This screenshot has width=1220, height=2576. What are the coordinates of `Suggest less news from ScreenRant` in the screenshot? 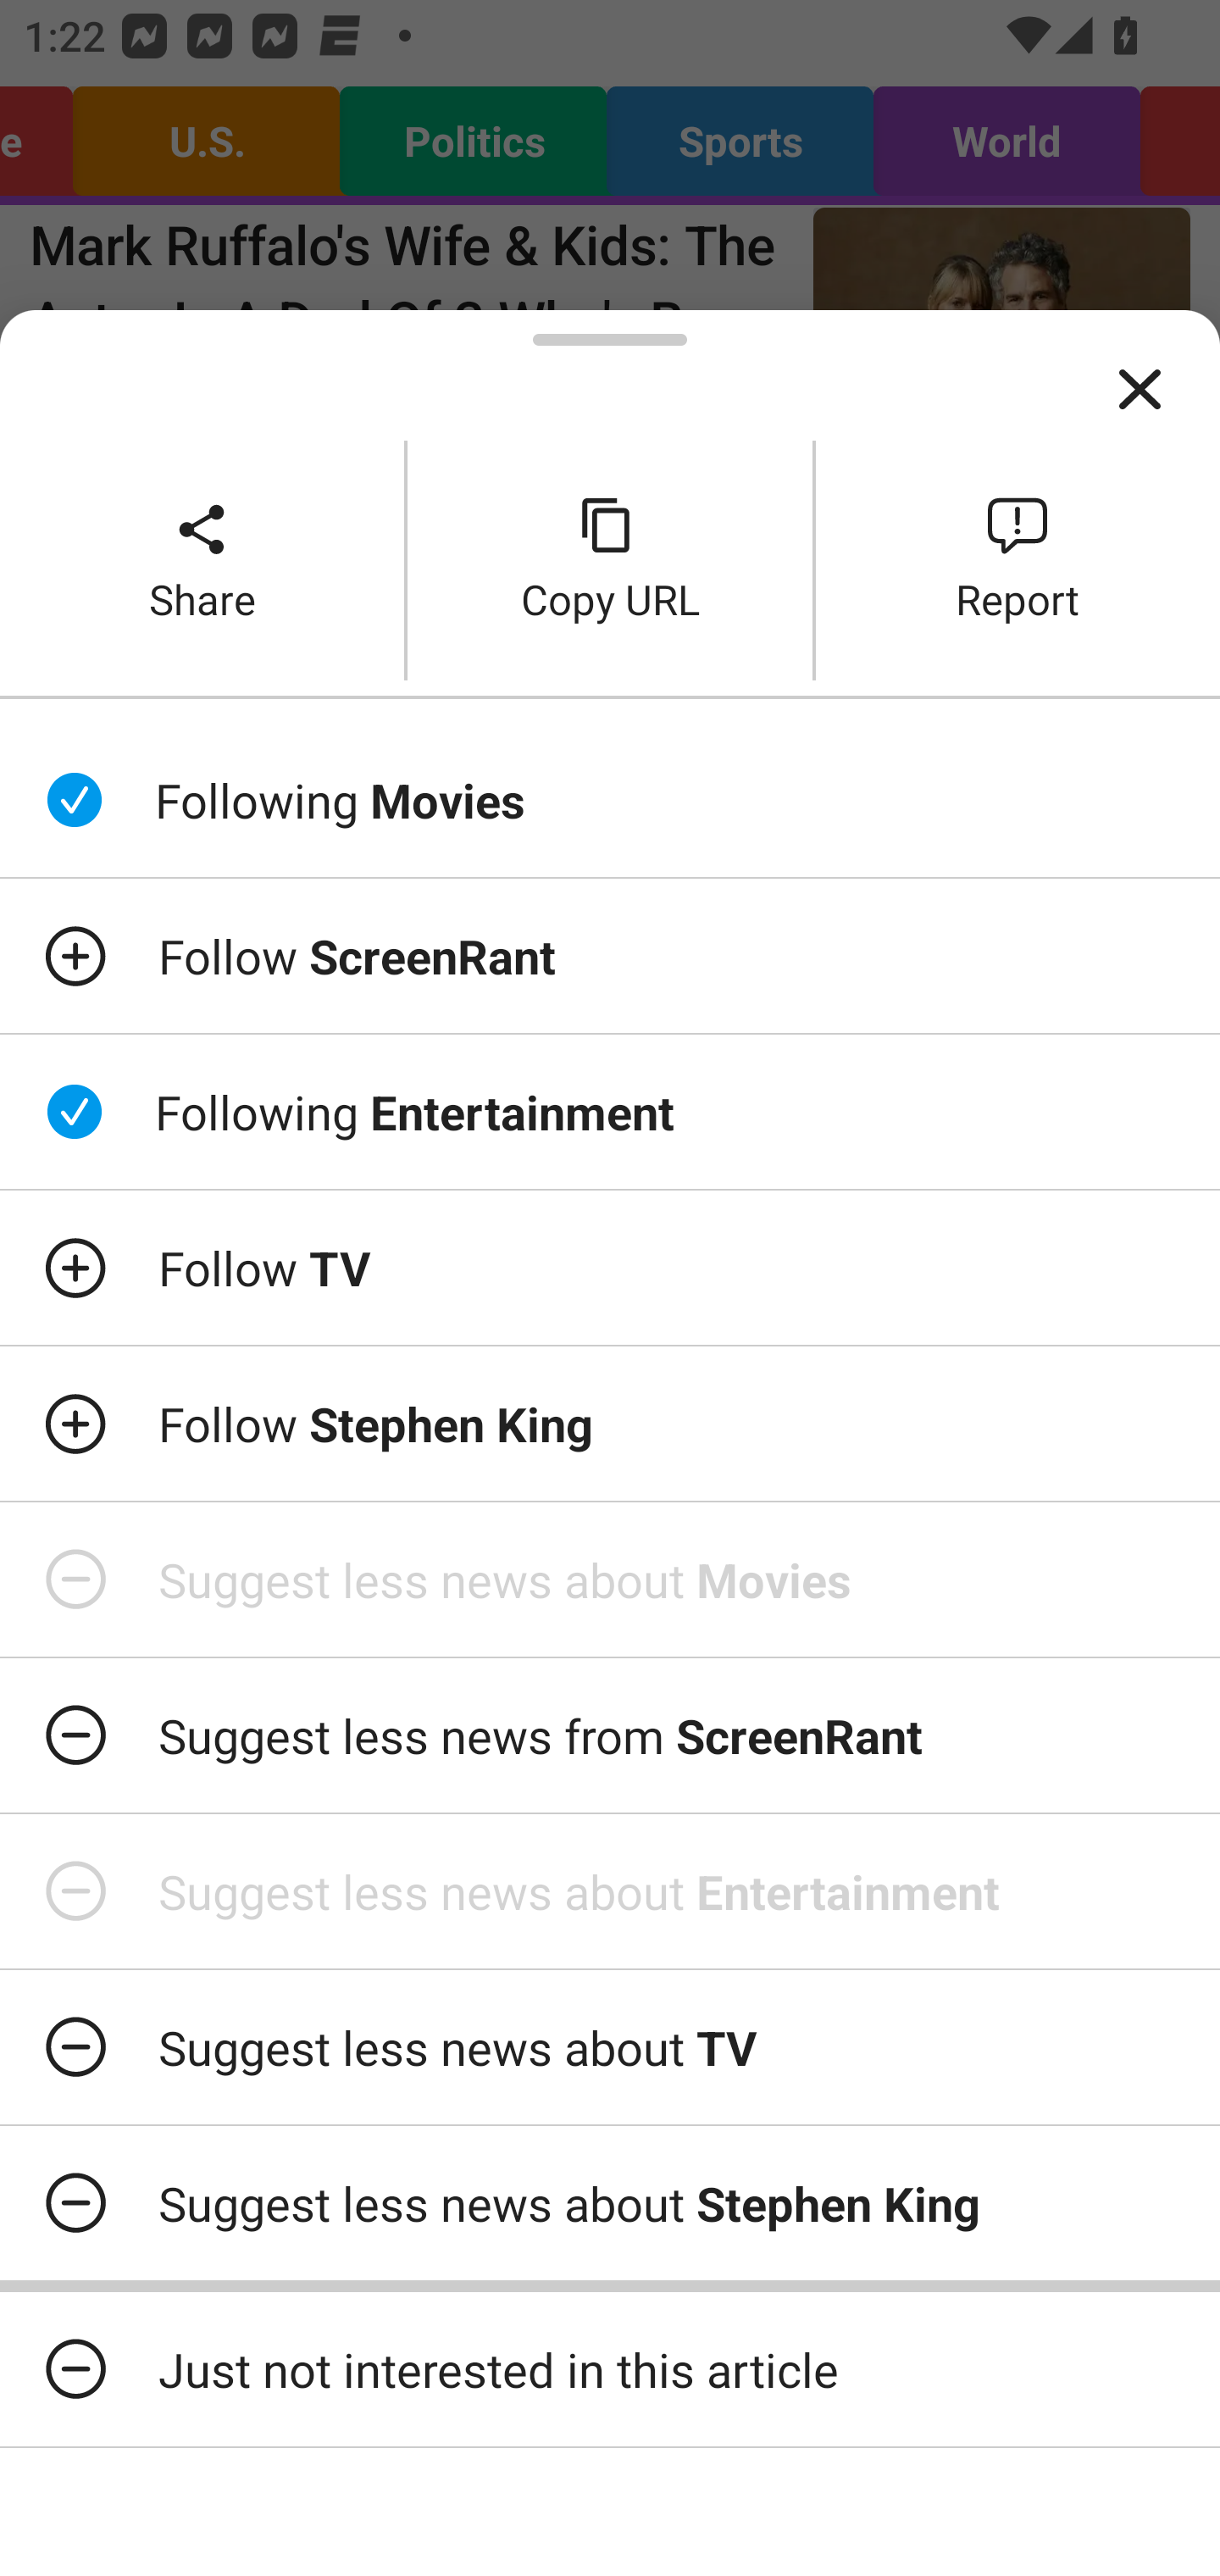 It's located at (610, 1735).